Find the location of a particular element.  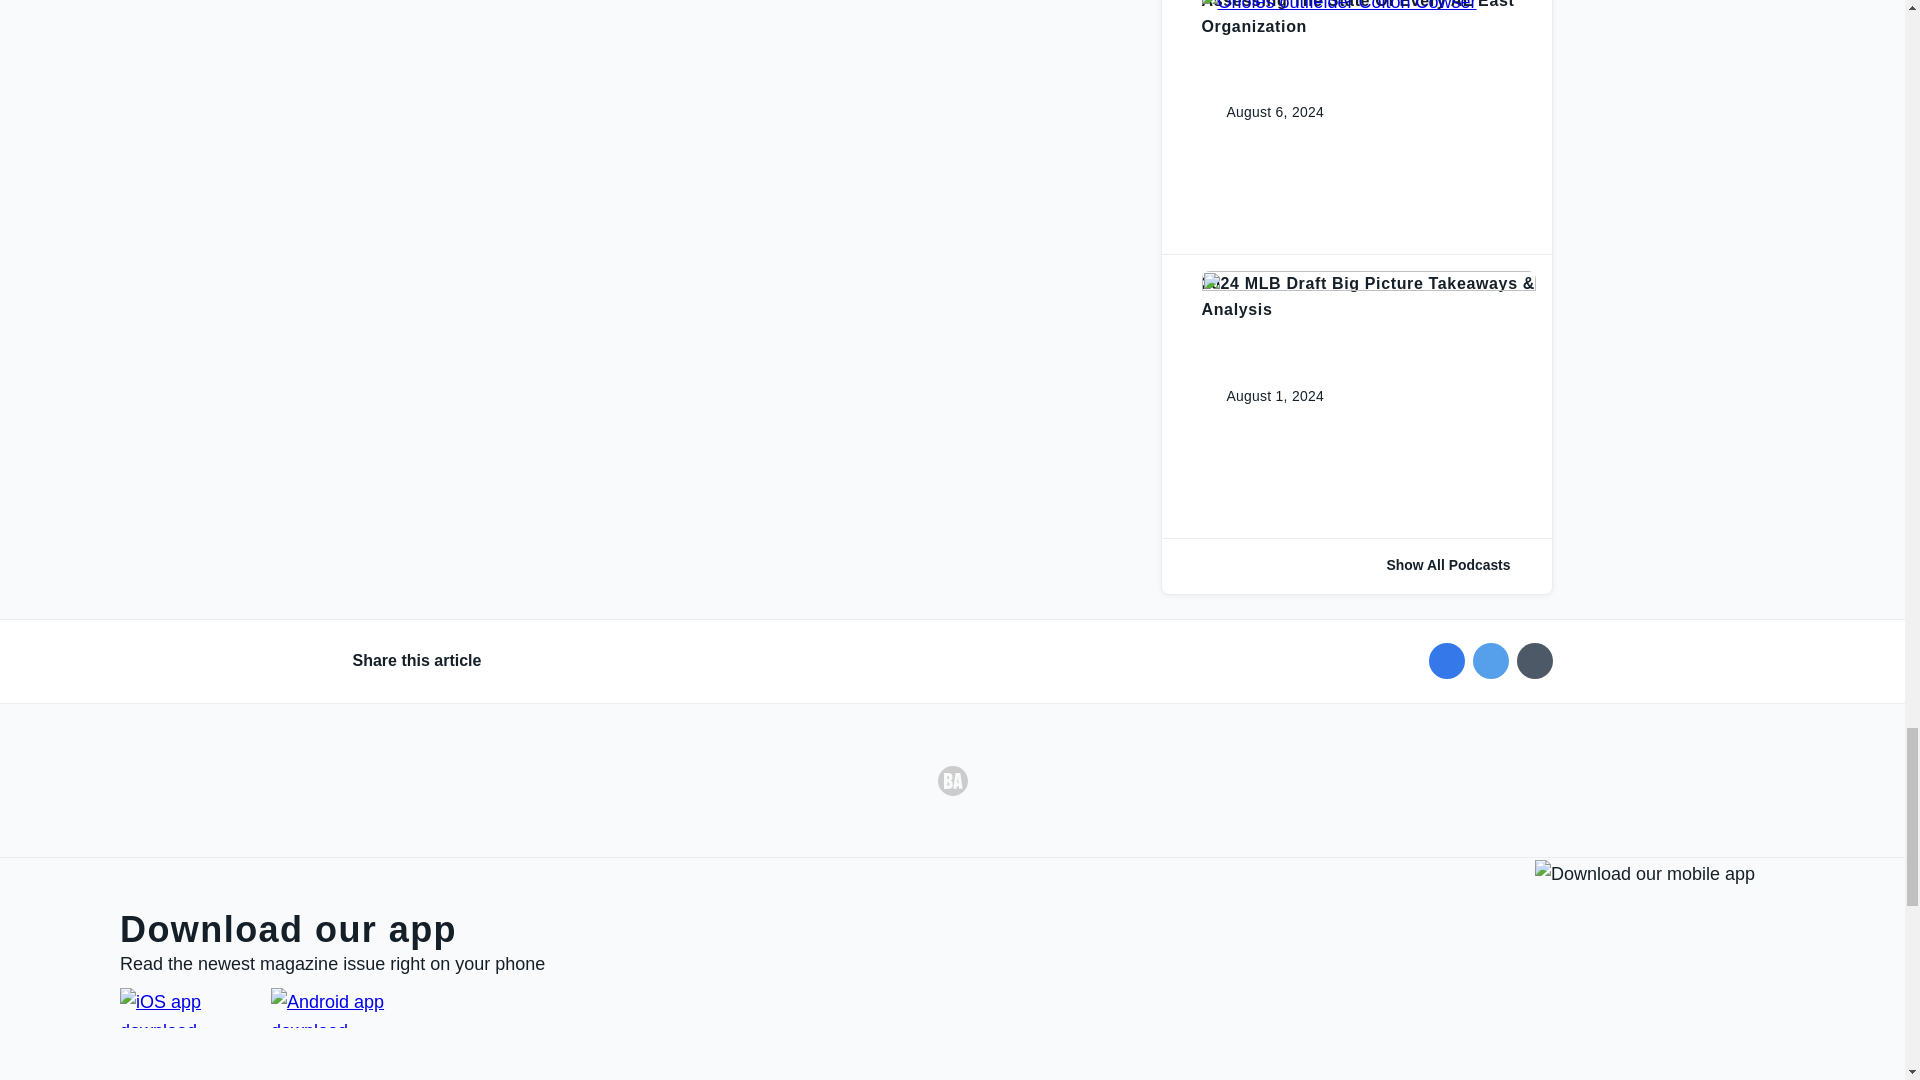

Share on Facebook is located at coordinates (1446, 660).